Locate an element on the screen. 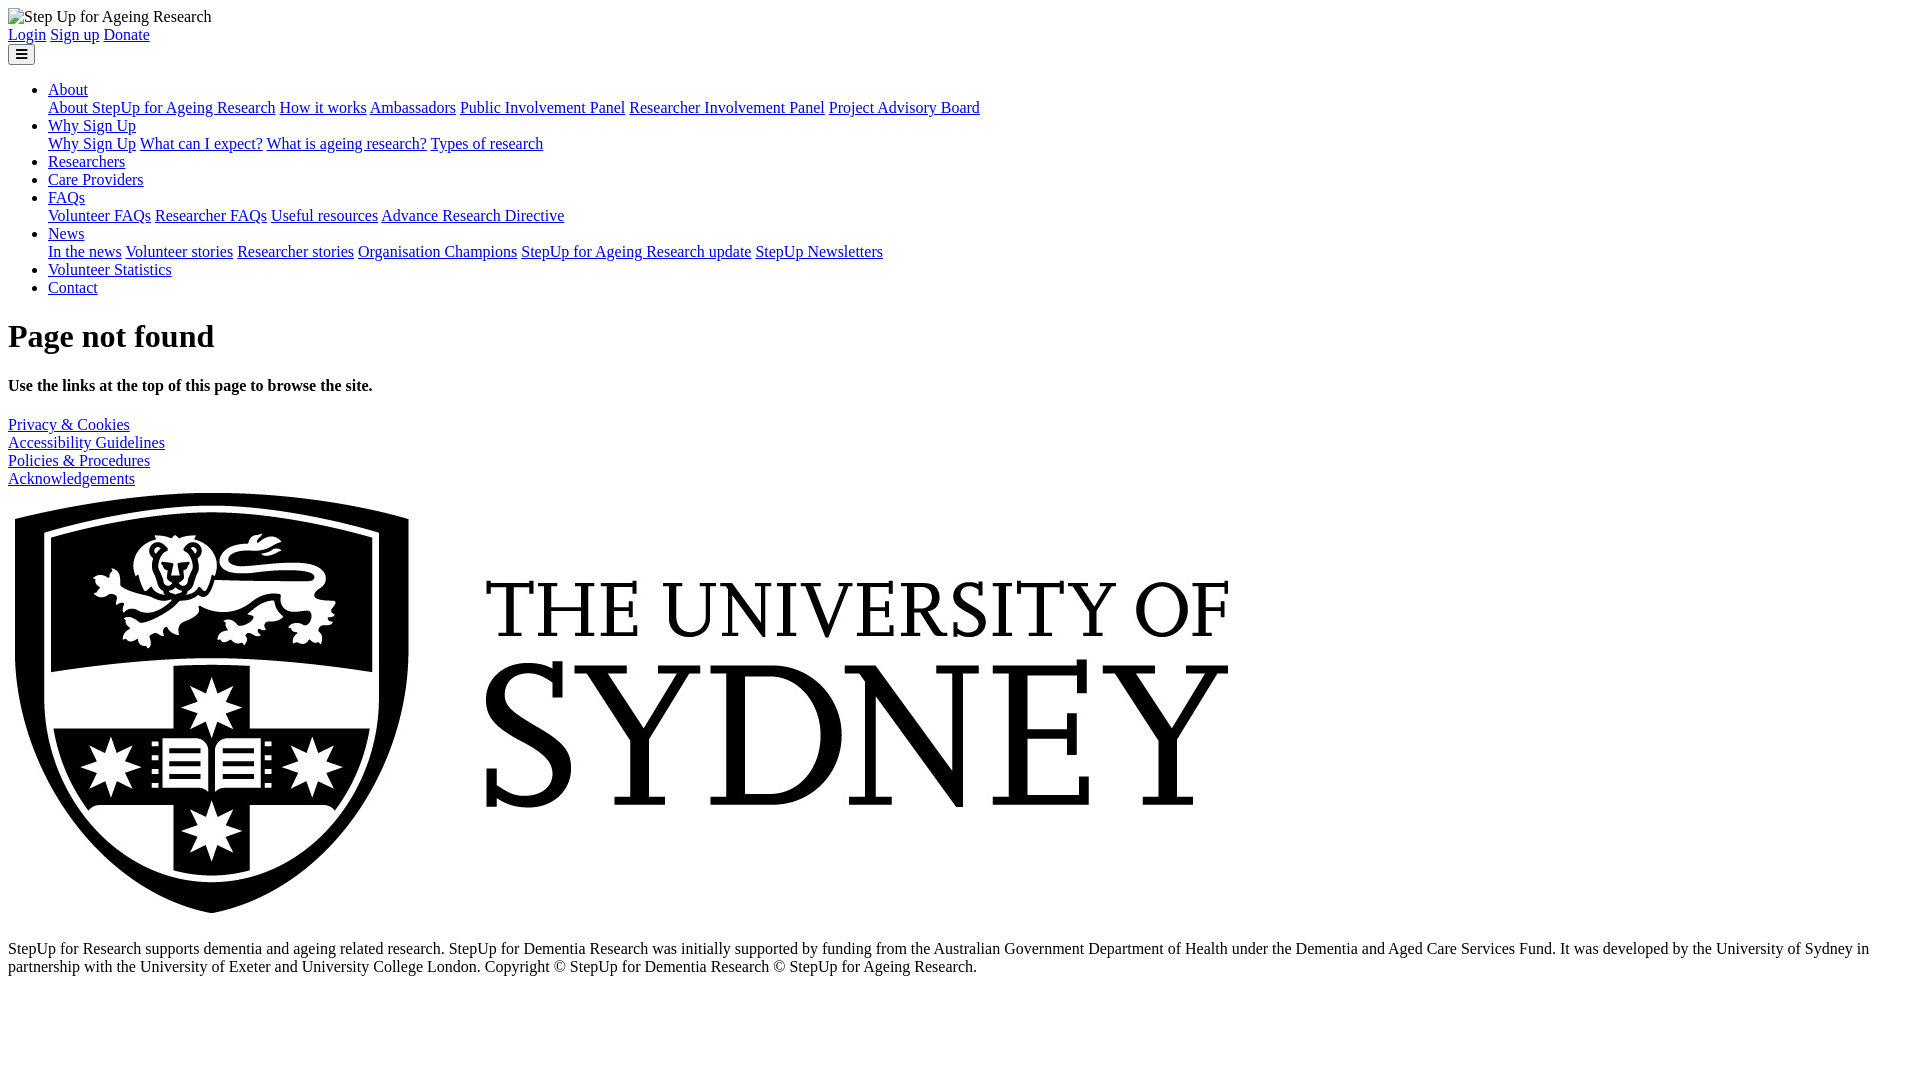 Image resolution: width=1920 pixels, height=1080 pixels. Organisation Champions is located at coordinates (438, 252).